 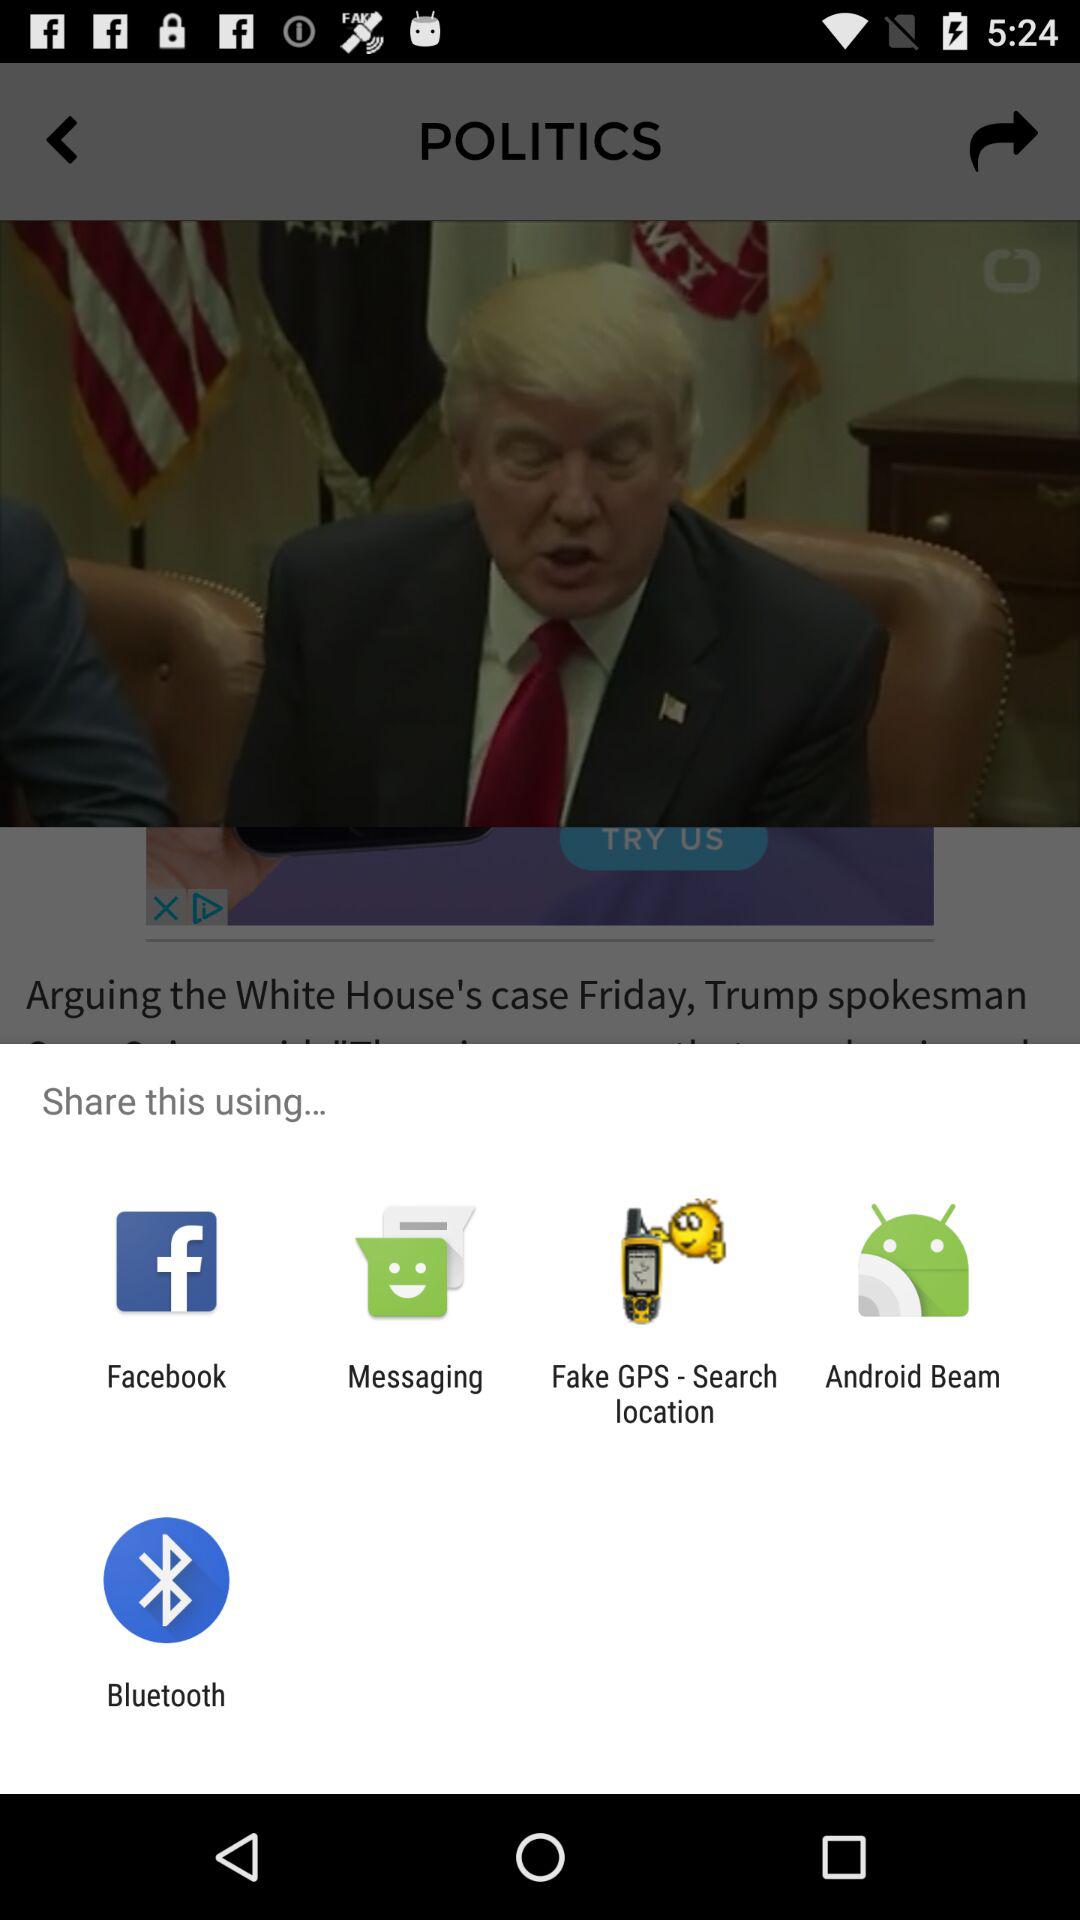 I want to click on press item to the right of the messaging icon, so click(x=664, y=1393).